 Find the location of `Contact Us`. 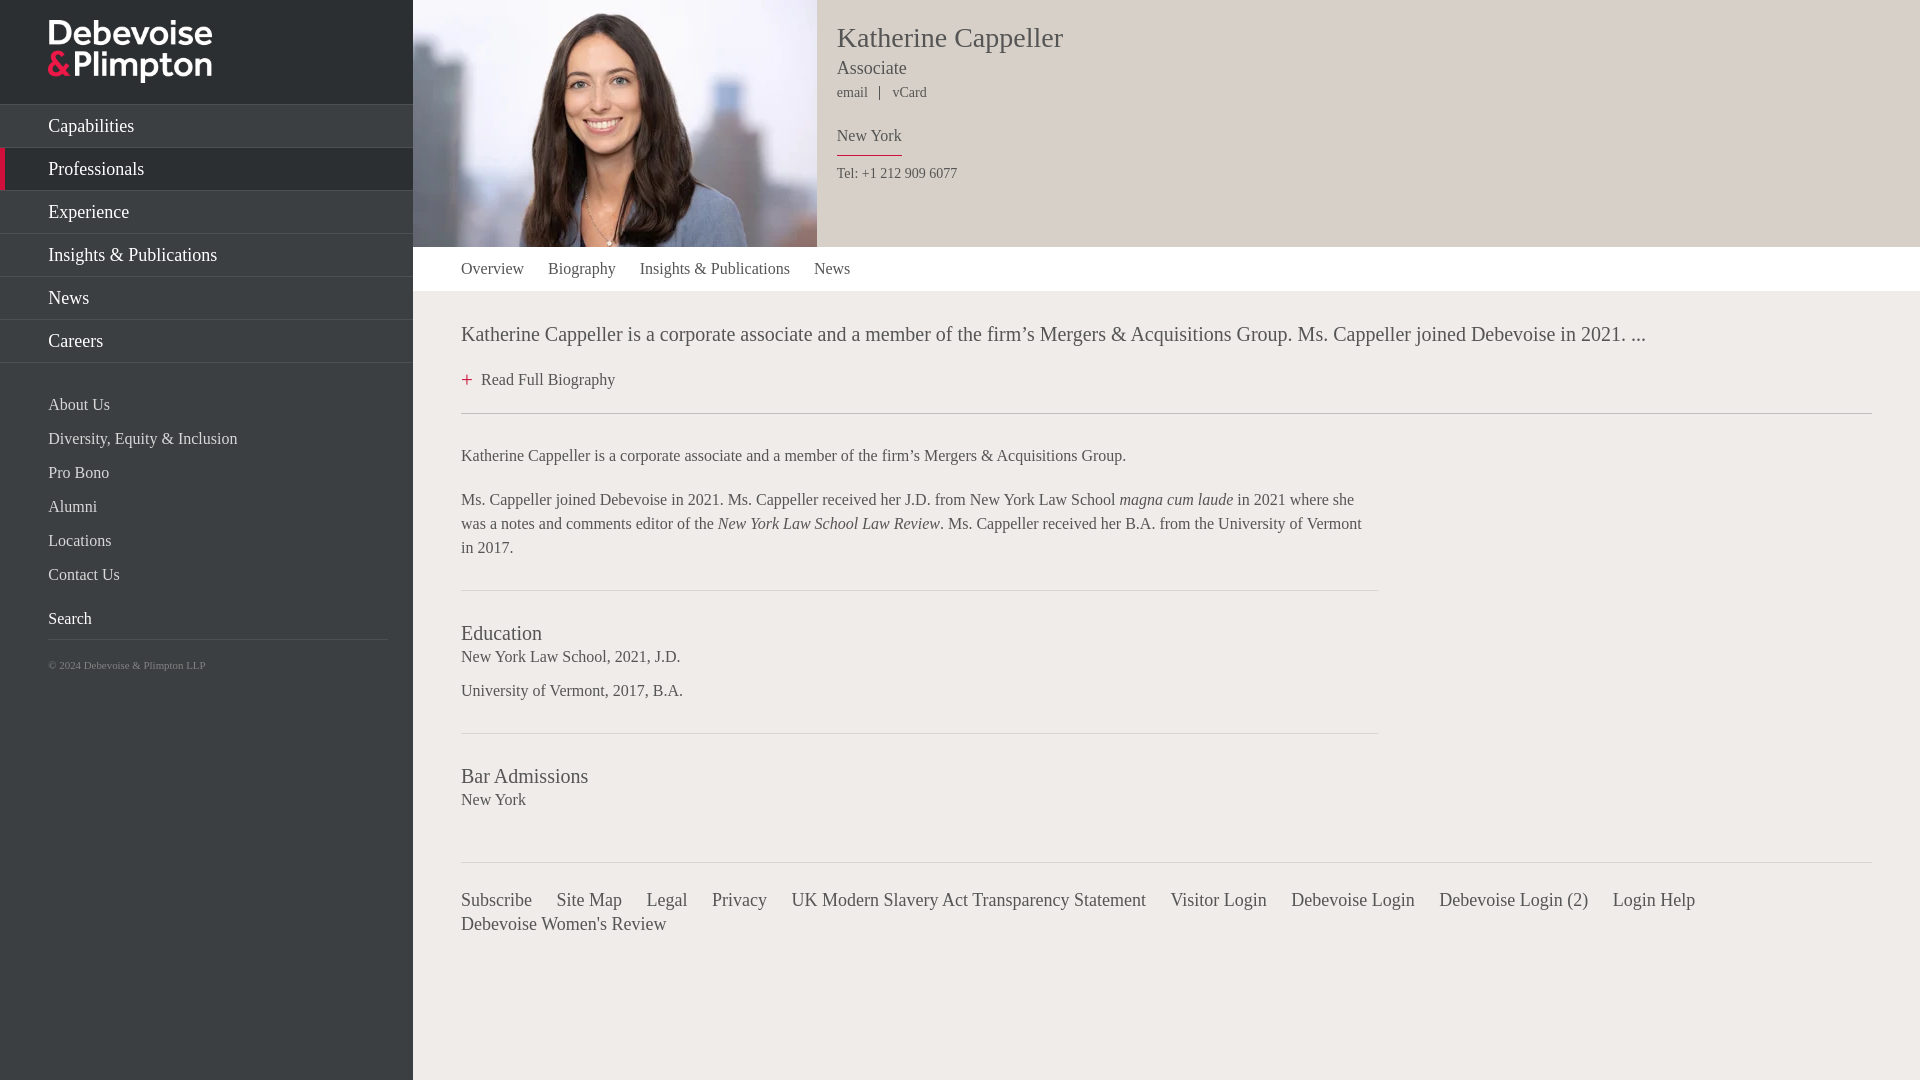

Contact Us is located at coordinates (218, 574).